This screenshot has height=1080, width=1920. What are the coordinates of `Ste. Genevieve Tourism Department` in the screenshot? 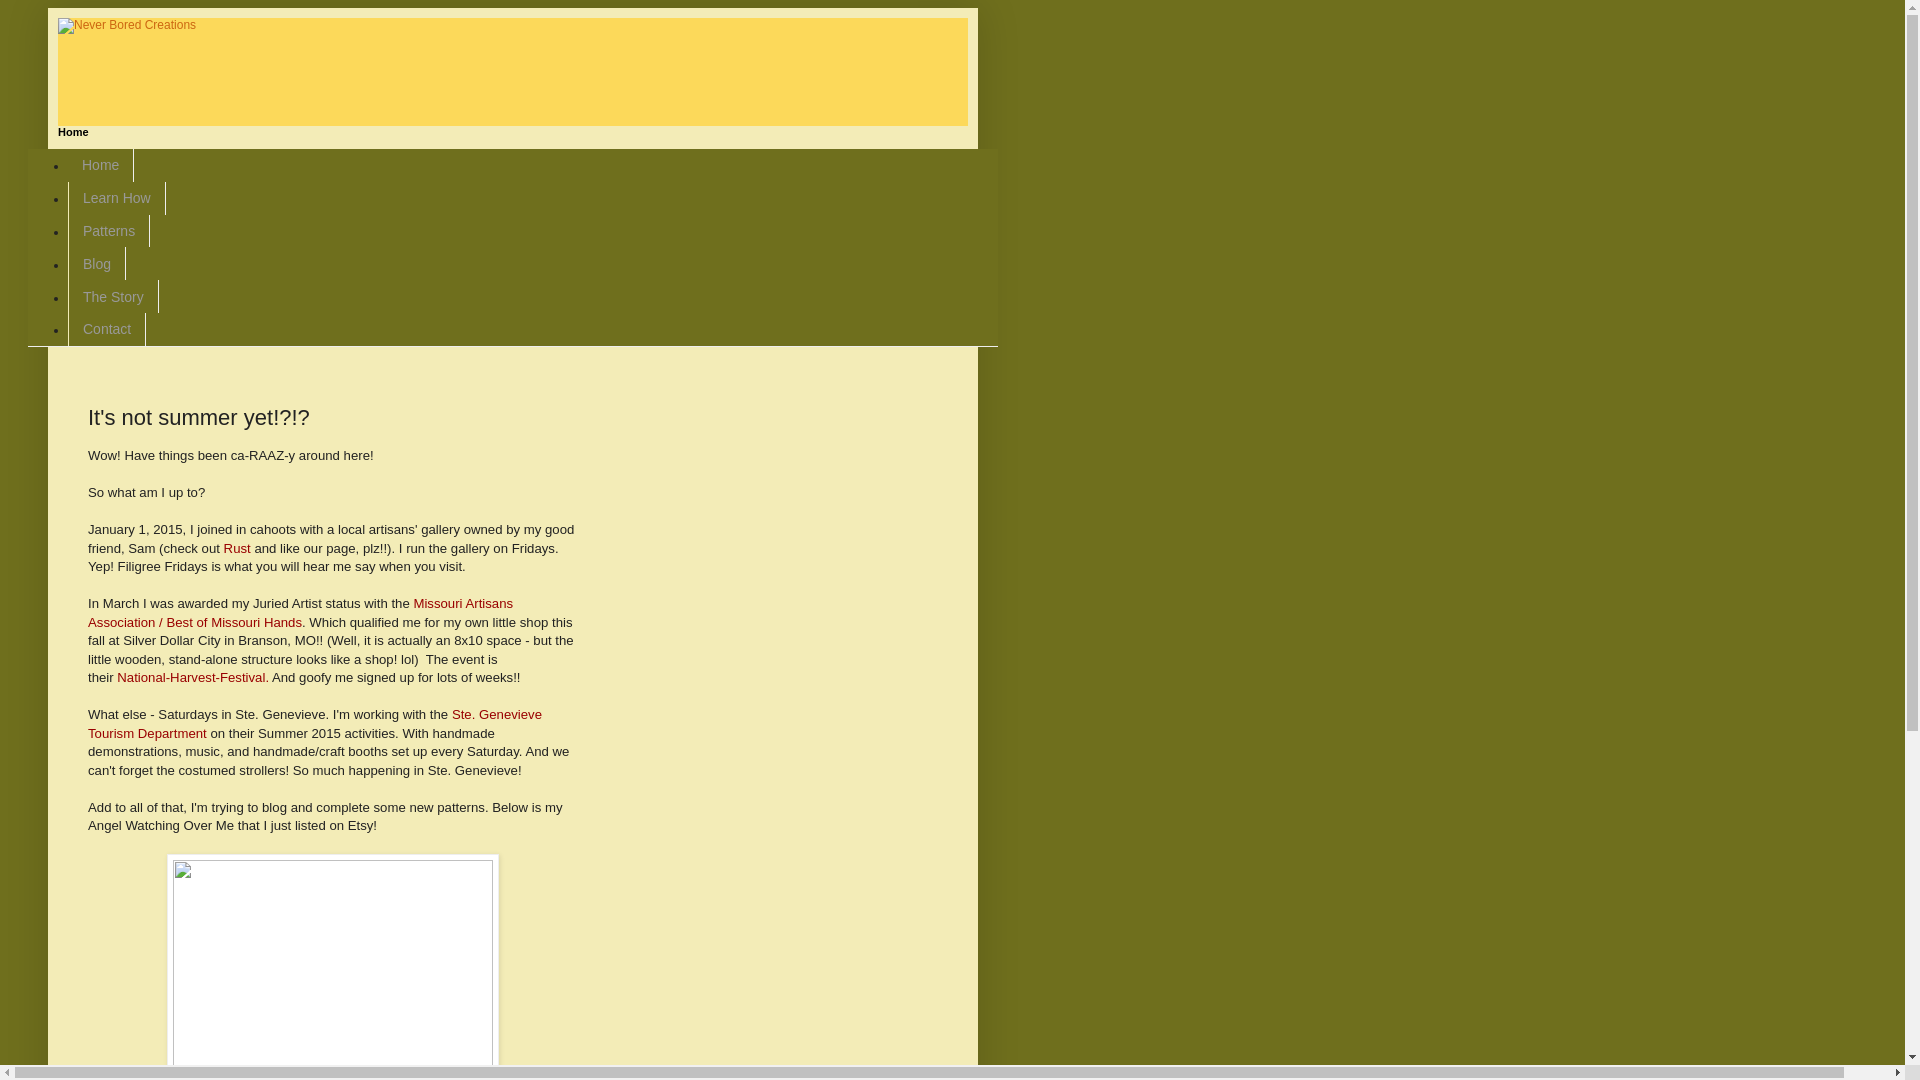 It's located at (314, 723).